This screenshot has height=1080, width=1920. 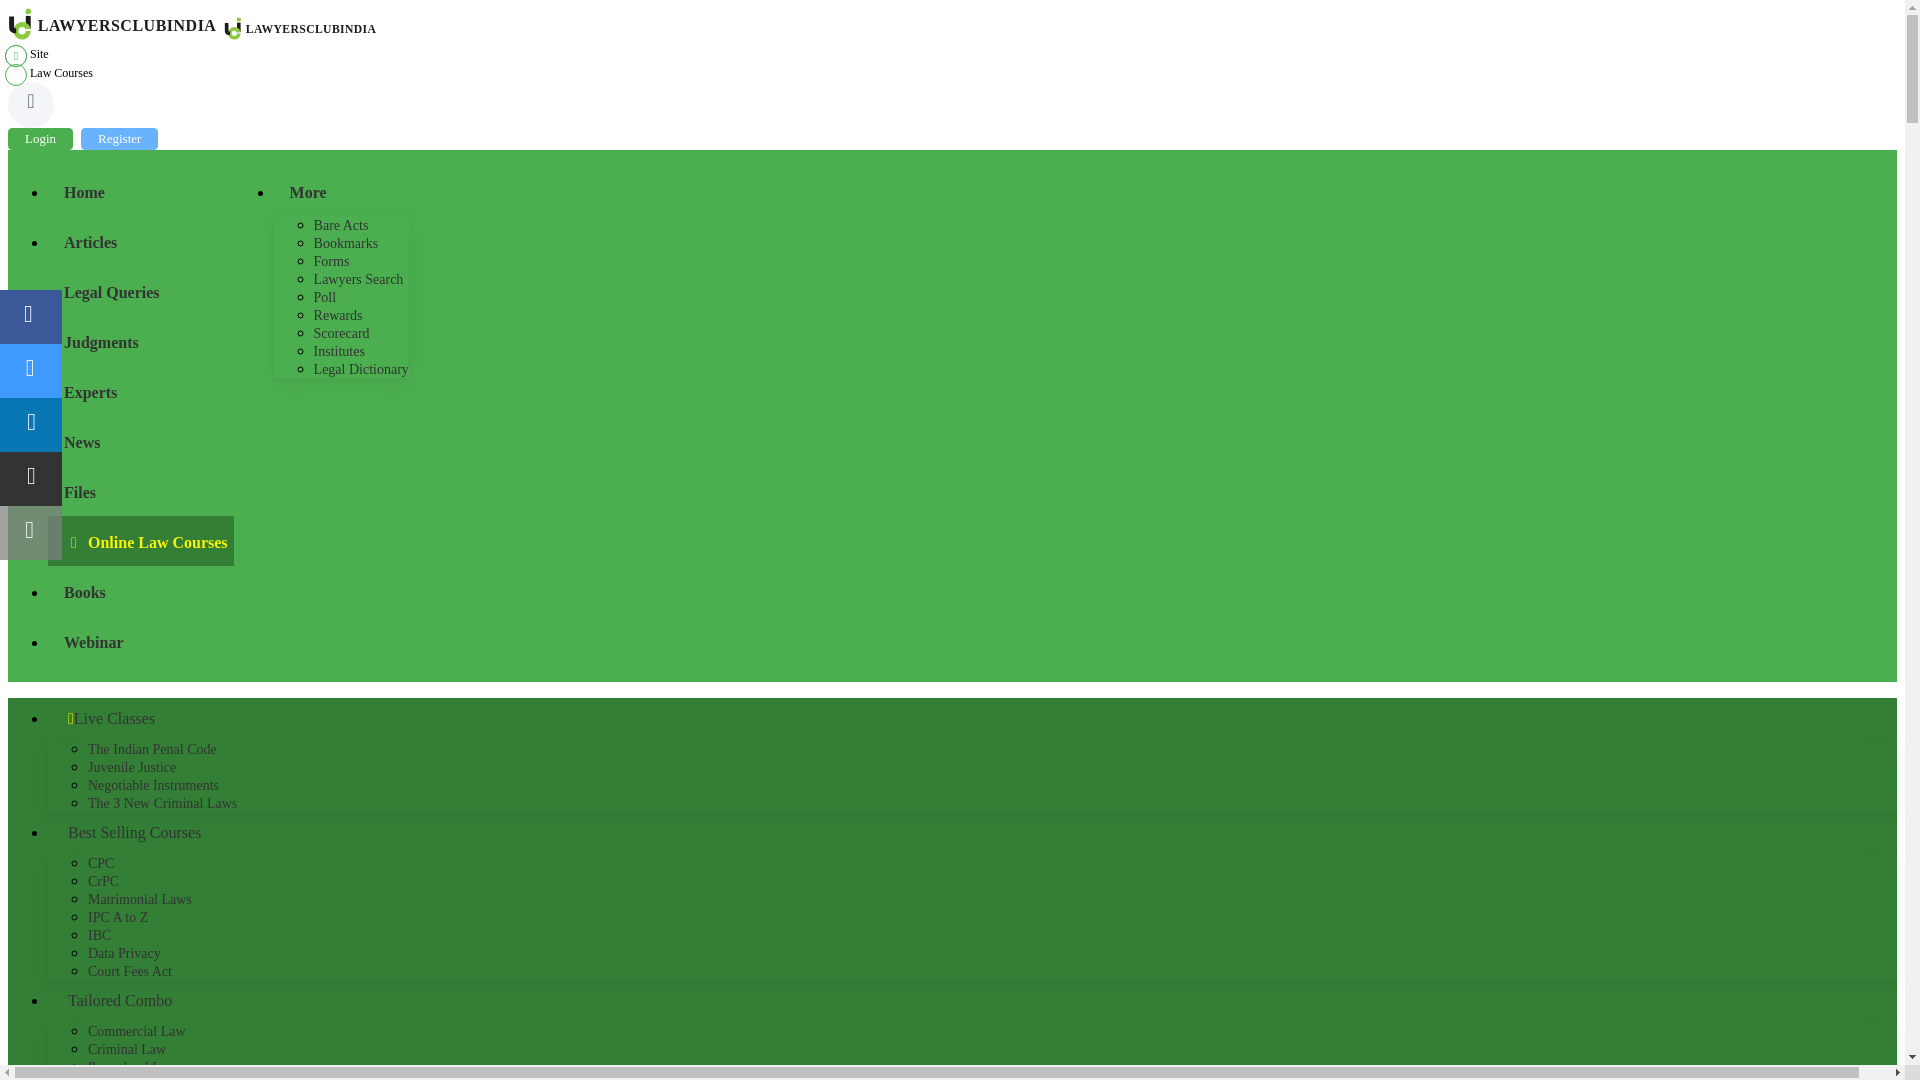 What do you see at coordinates (141, 341) in the screenshot?
I see `Judgments` at bounding box center [141, 341].